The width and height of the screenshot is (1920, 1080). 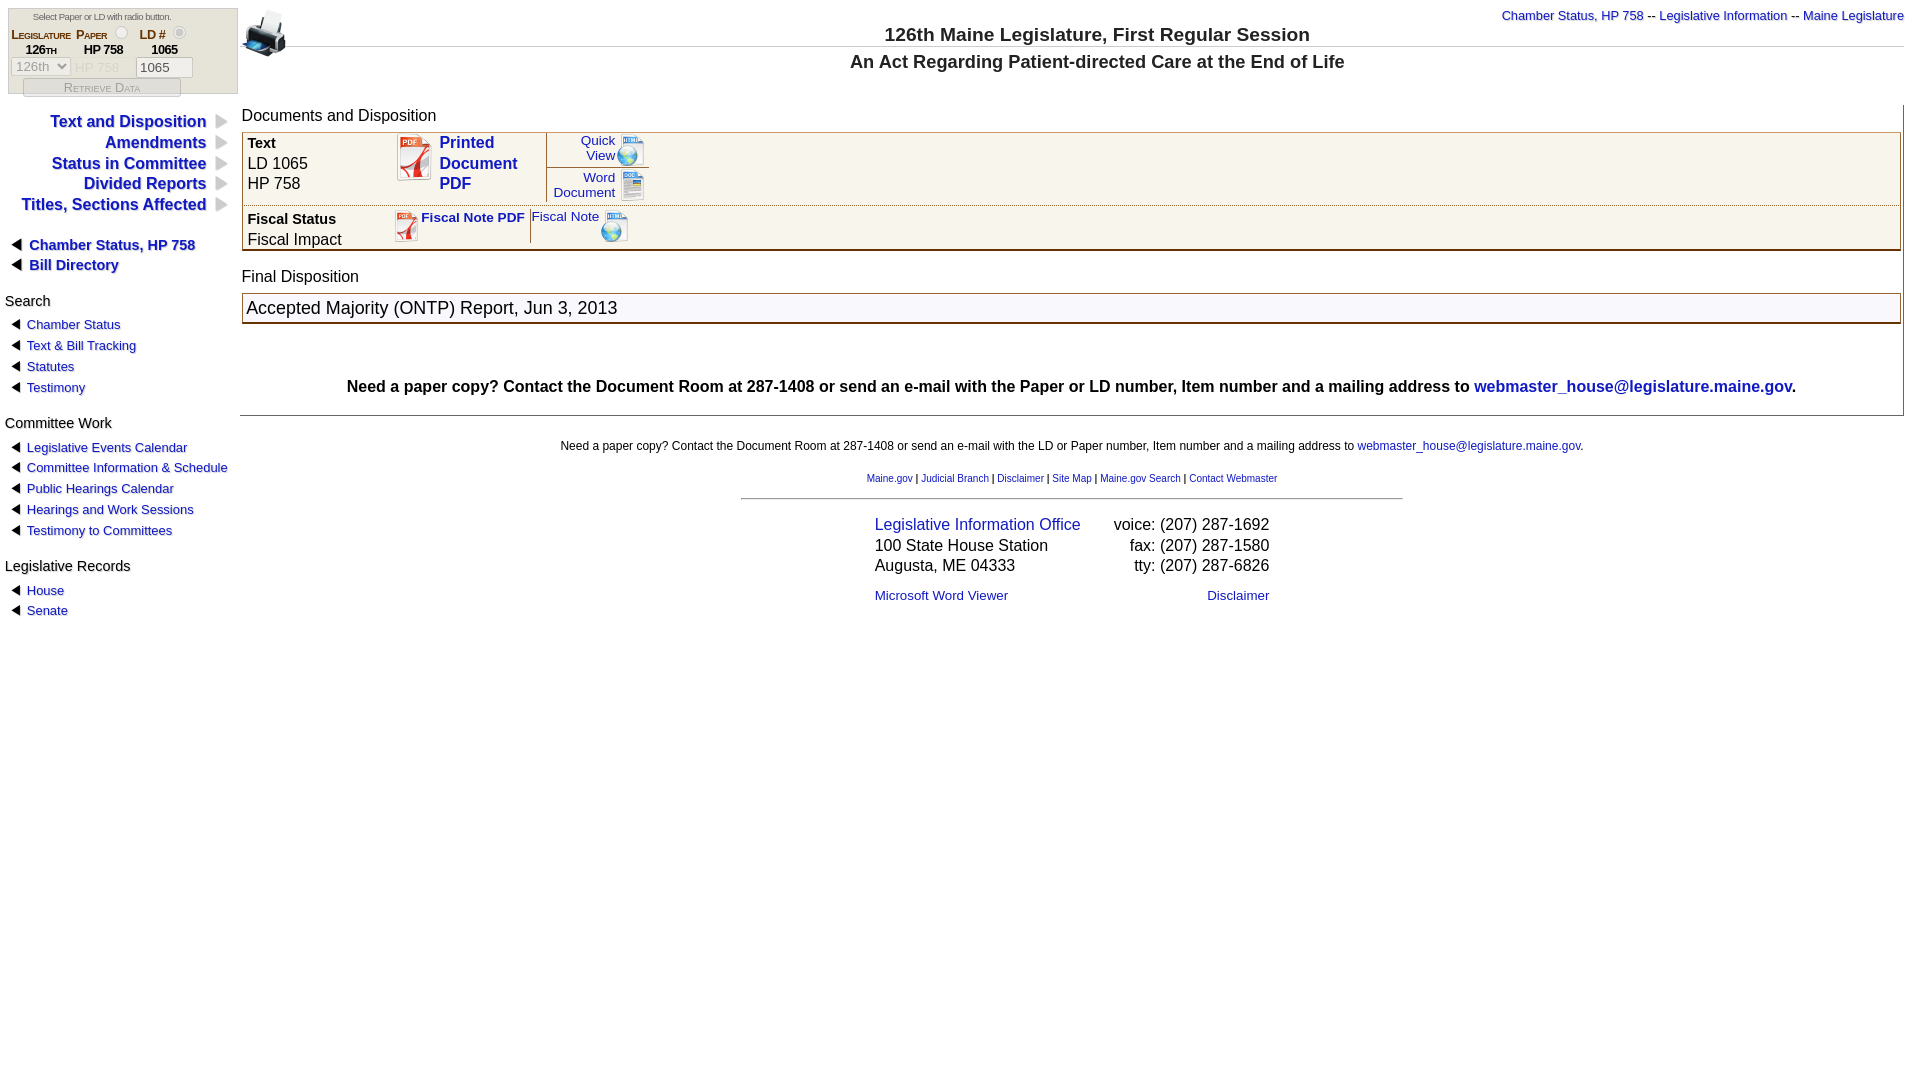 I want to click on Bill Directory, so click(x=1572, y=14).